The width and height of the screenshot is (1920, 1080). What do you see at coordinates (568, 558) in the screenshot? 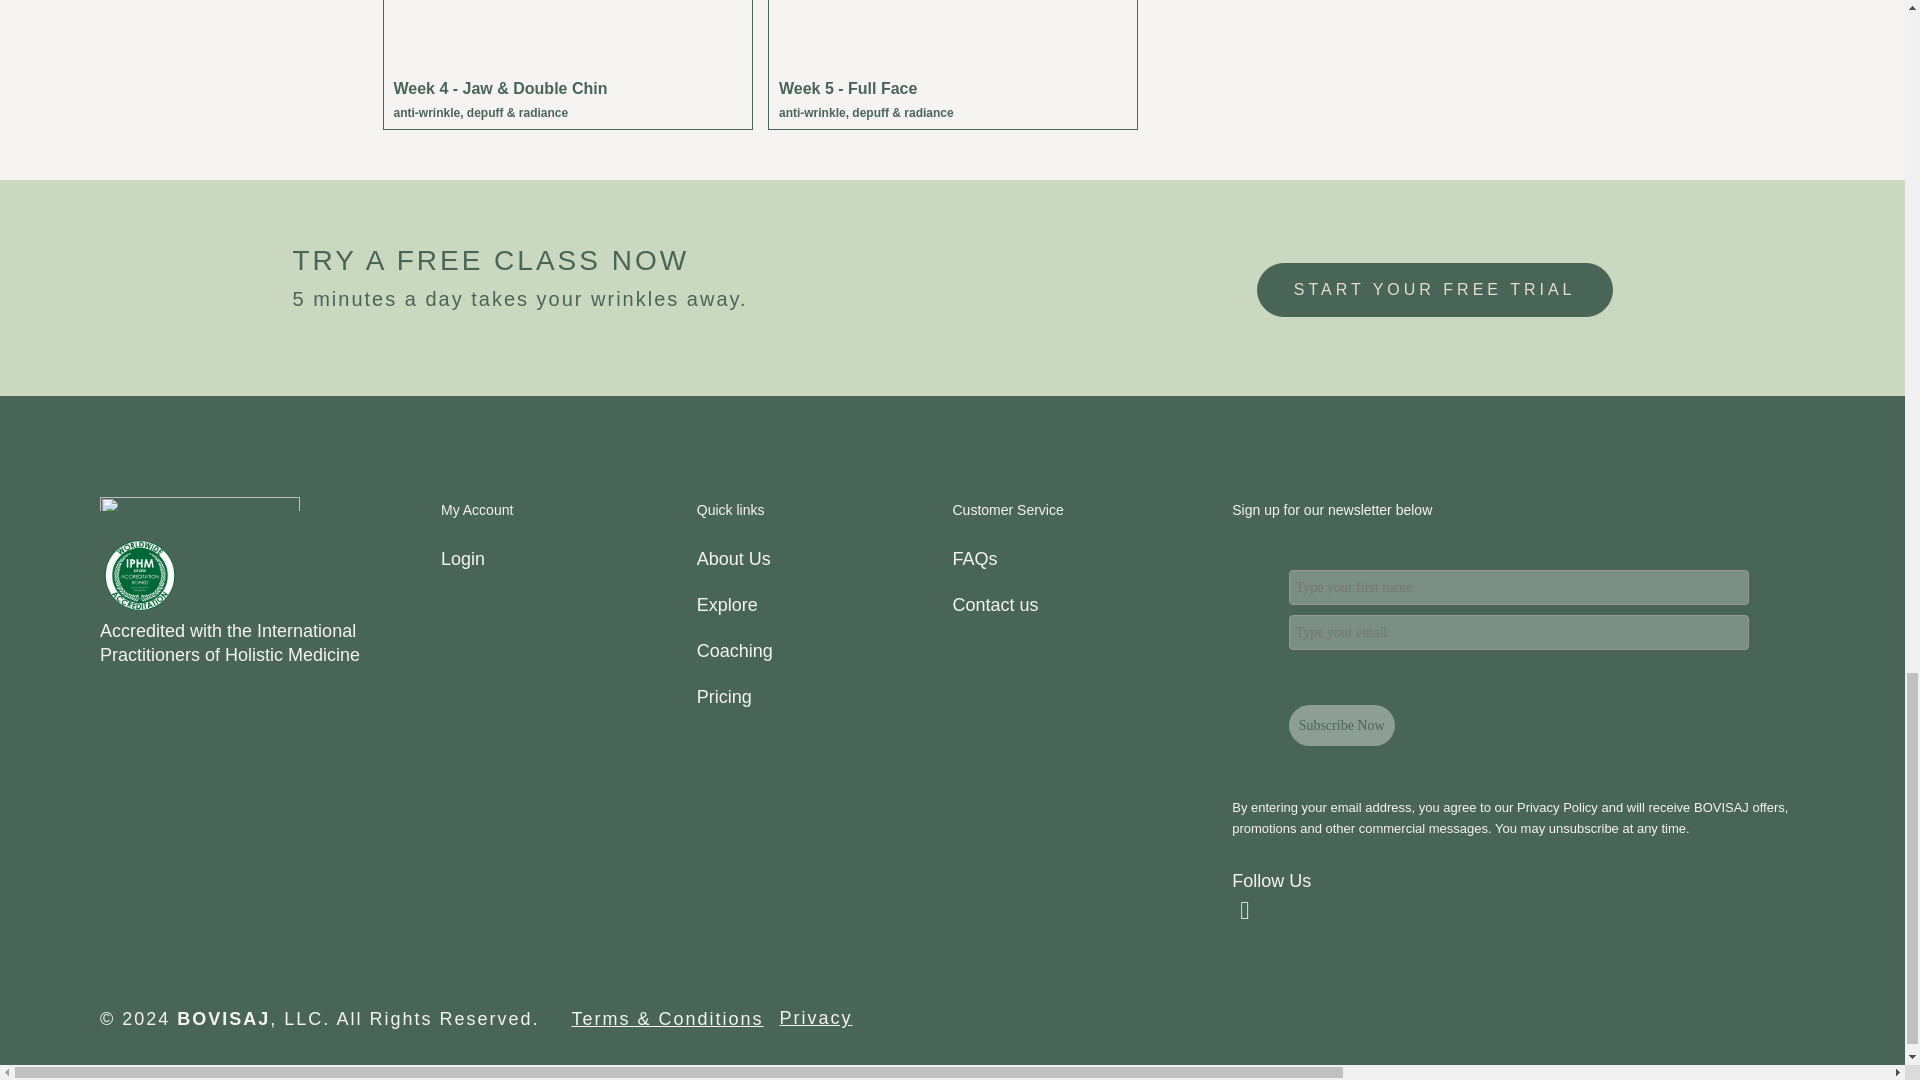
I see `Login` at bounding box center [568, 558].